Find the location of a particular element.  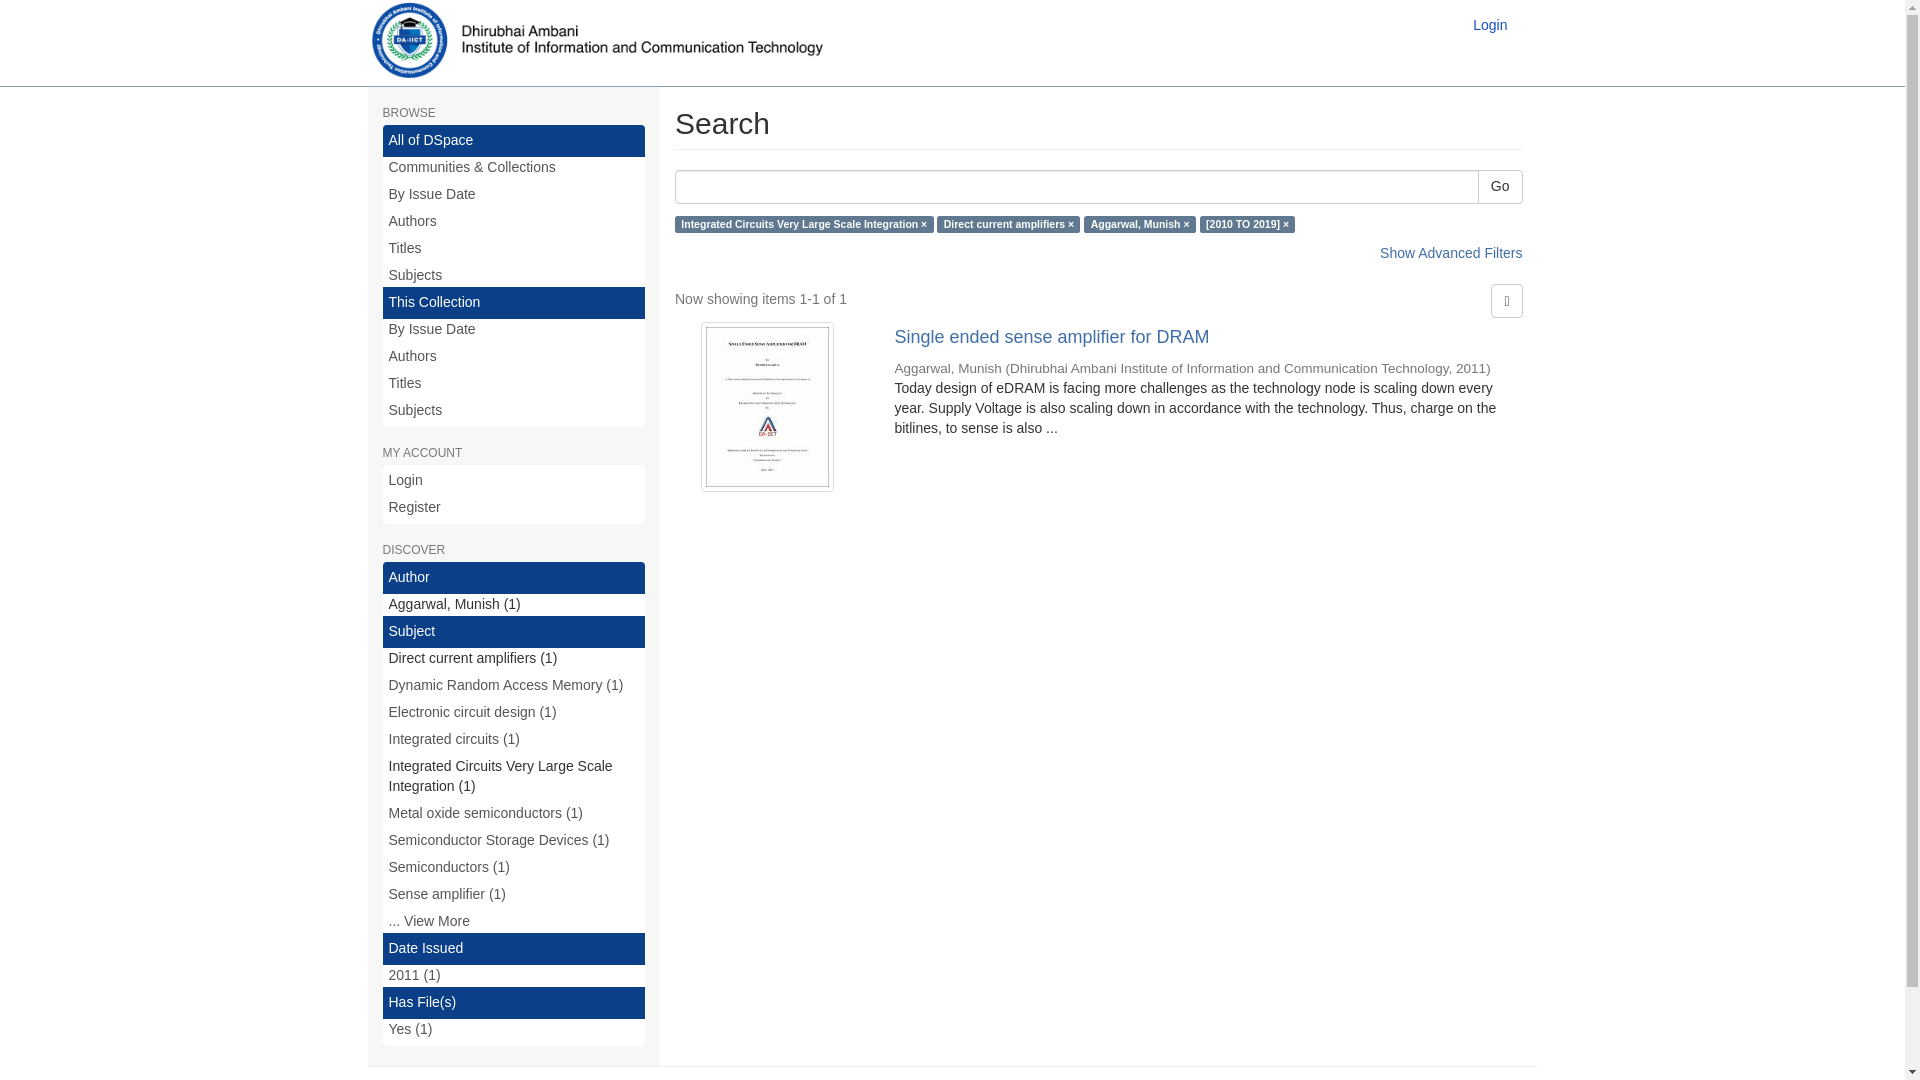

Subjects is located at coordinates (514, 410).